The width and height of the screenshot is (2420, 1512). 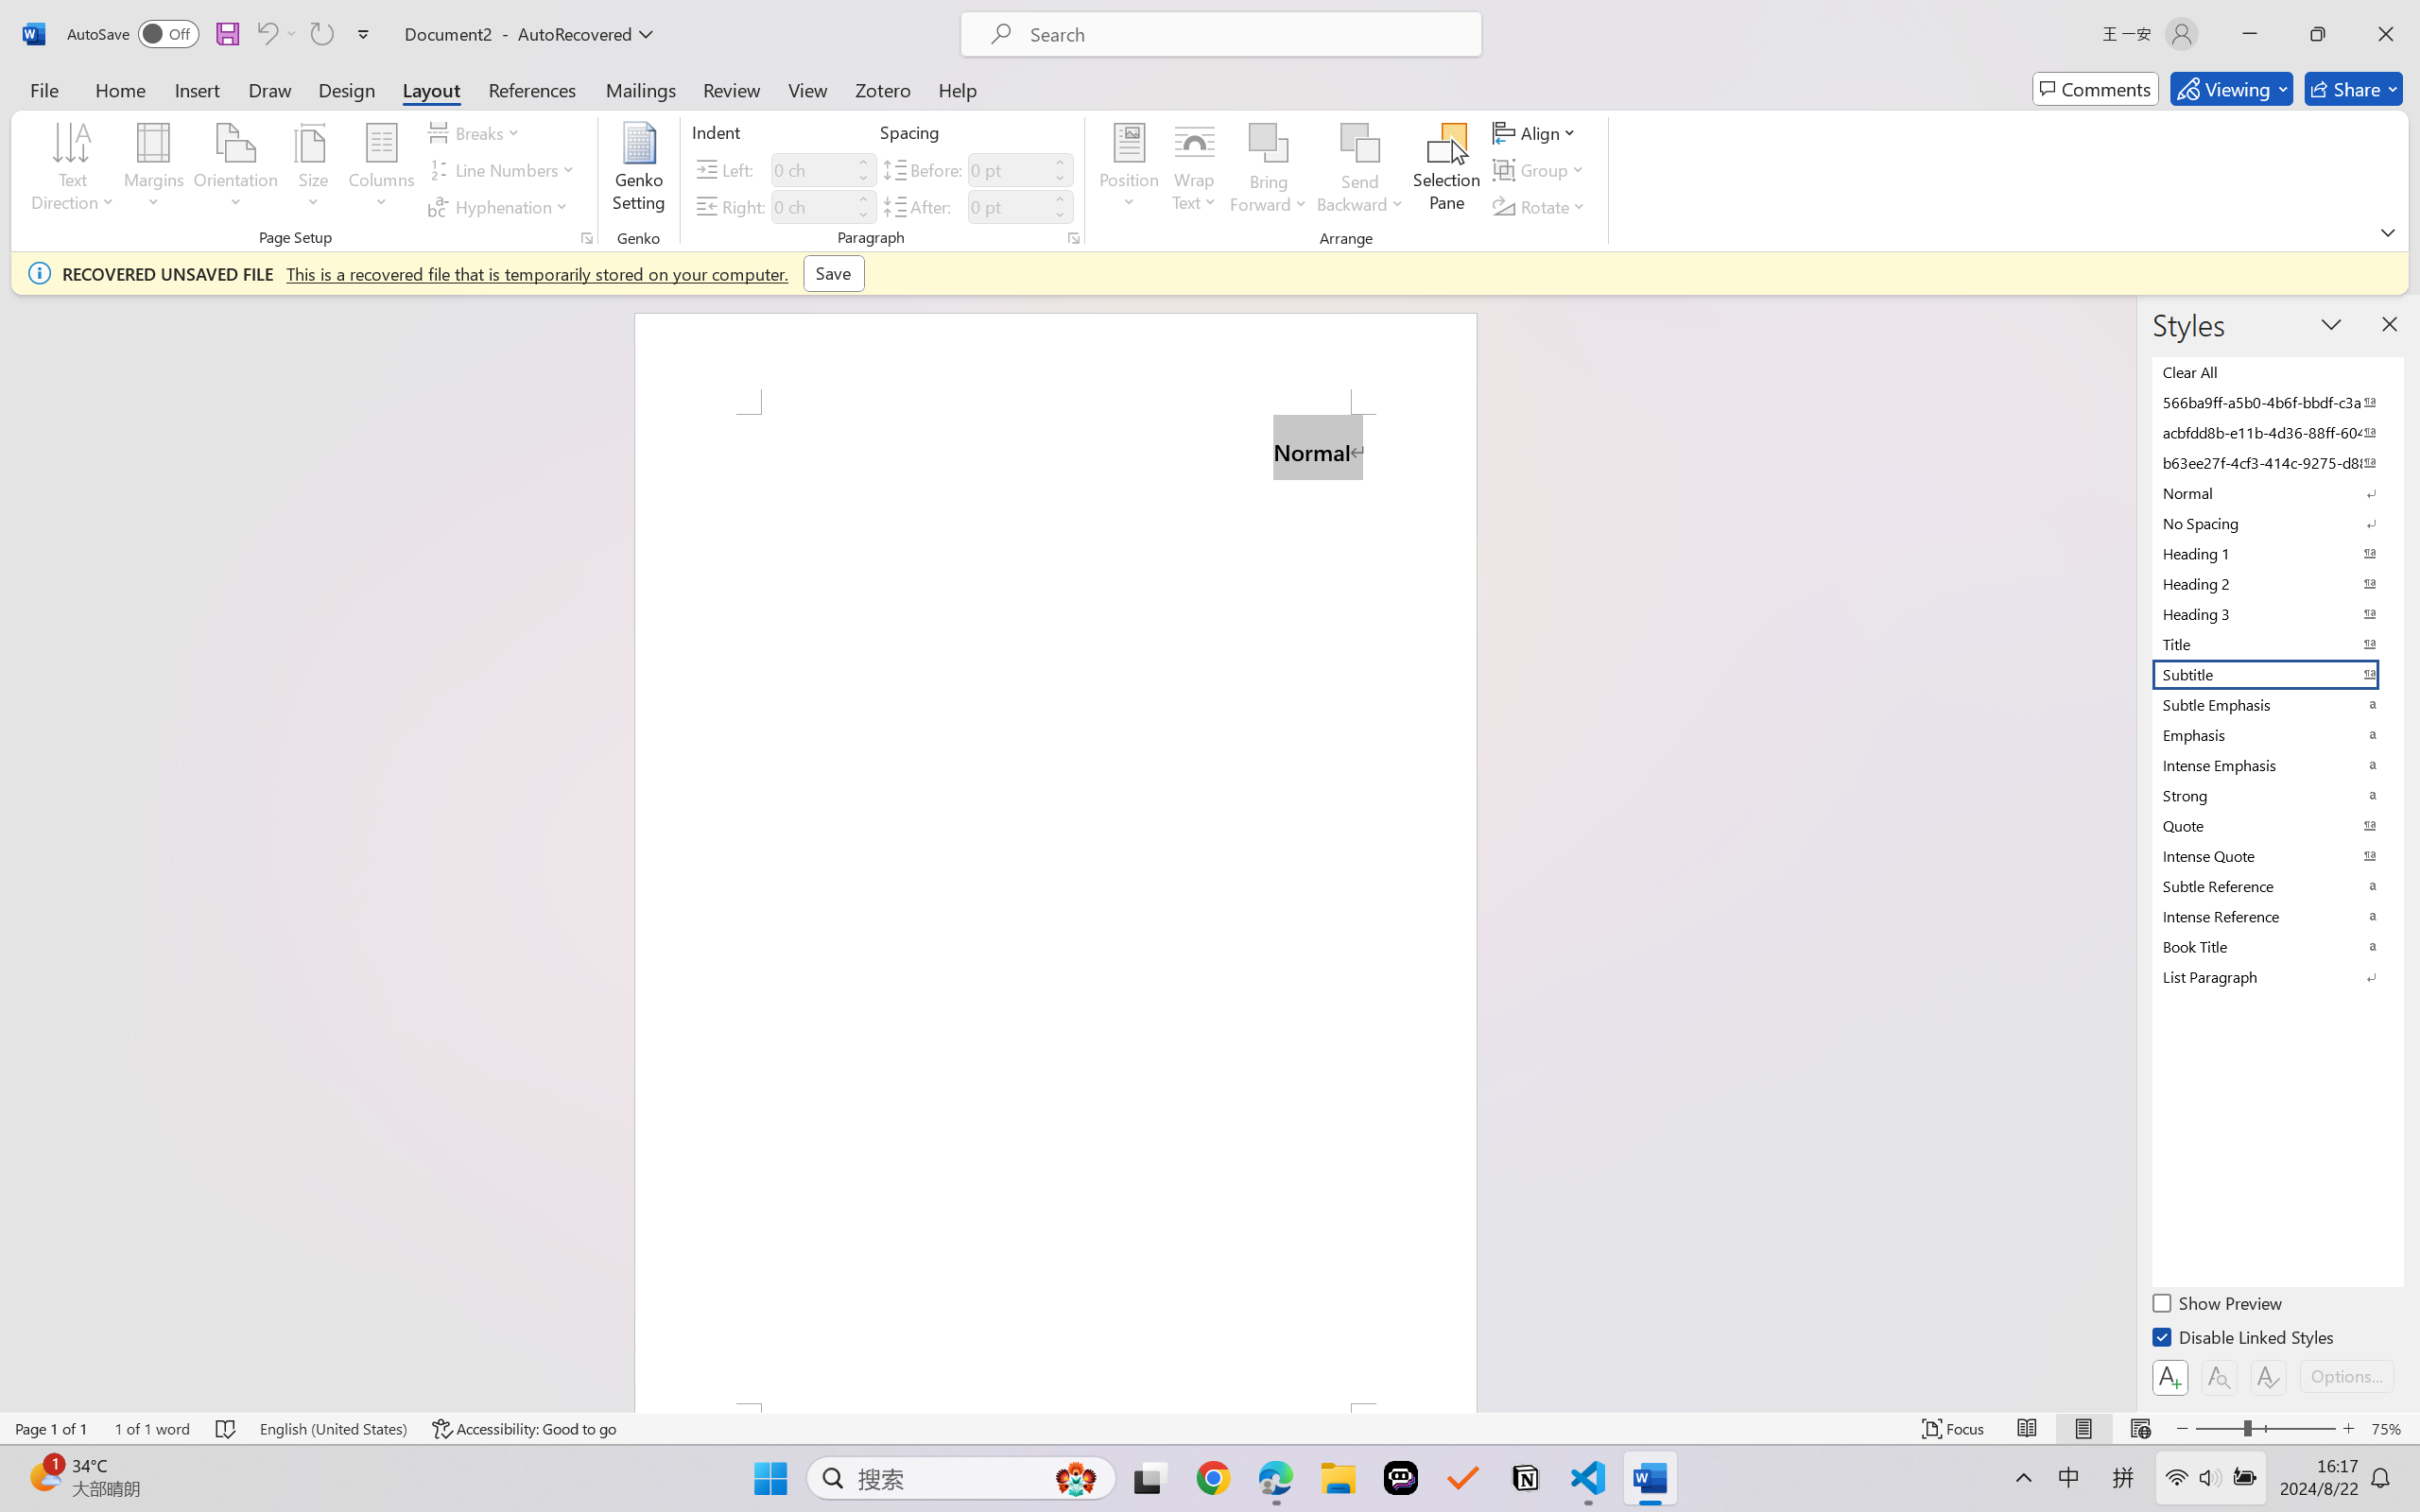 What do you see at coordinates (1008, 169) in the screenshot?
I see `Spacing Before` at bounding box center [1008, 169].